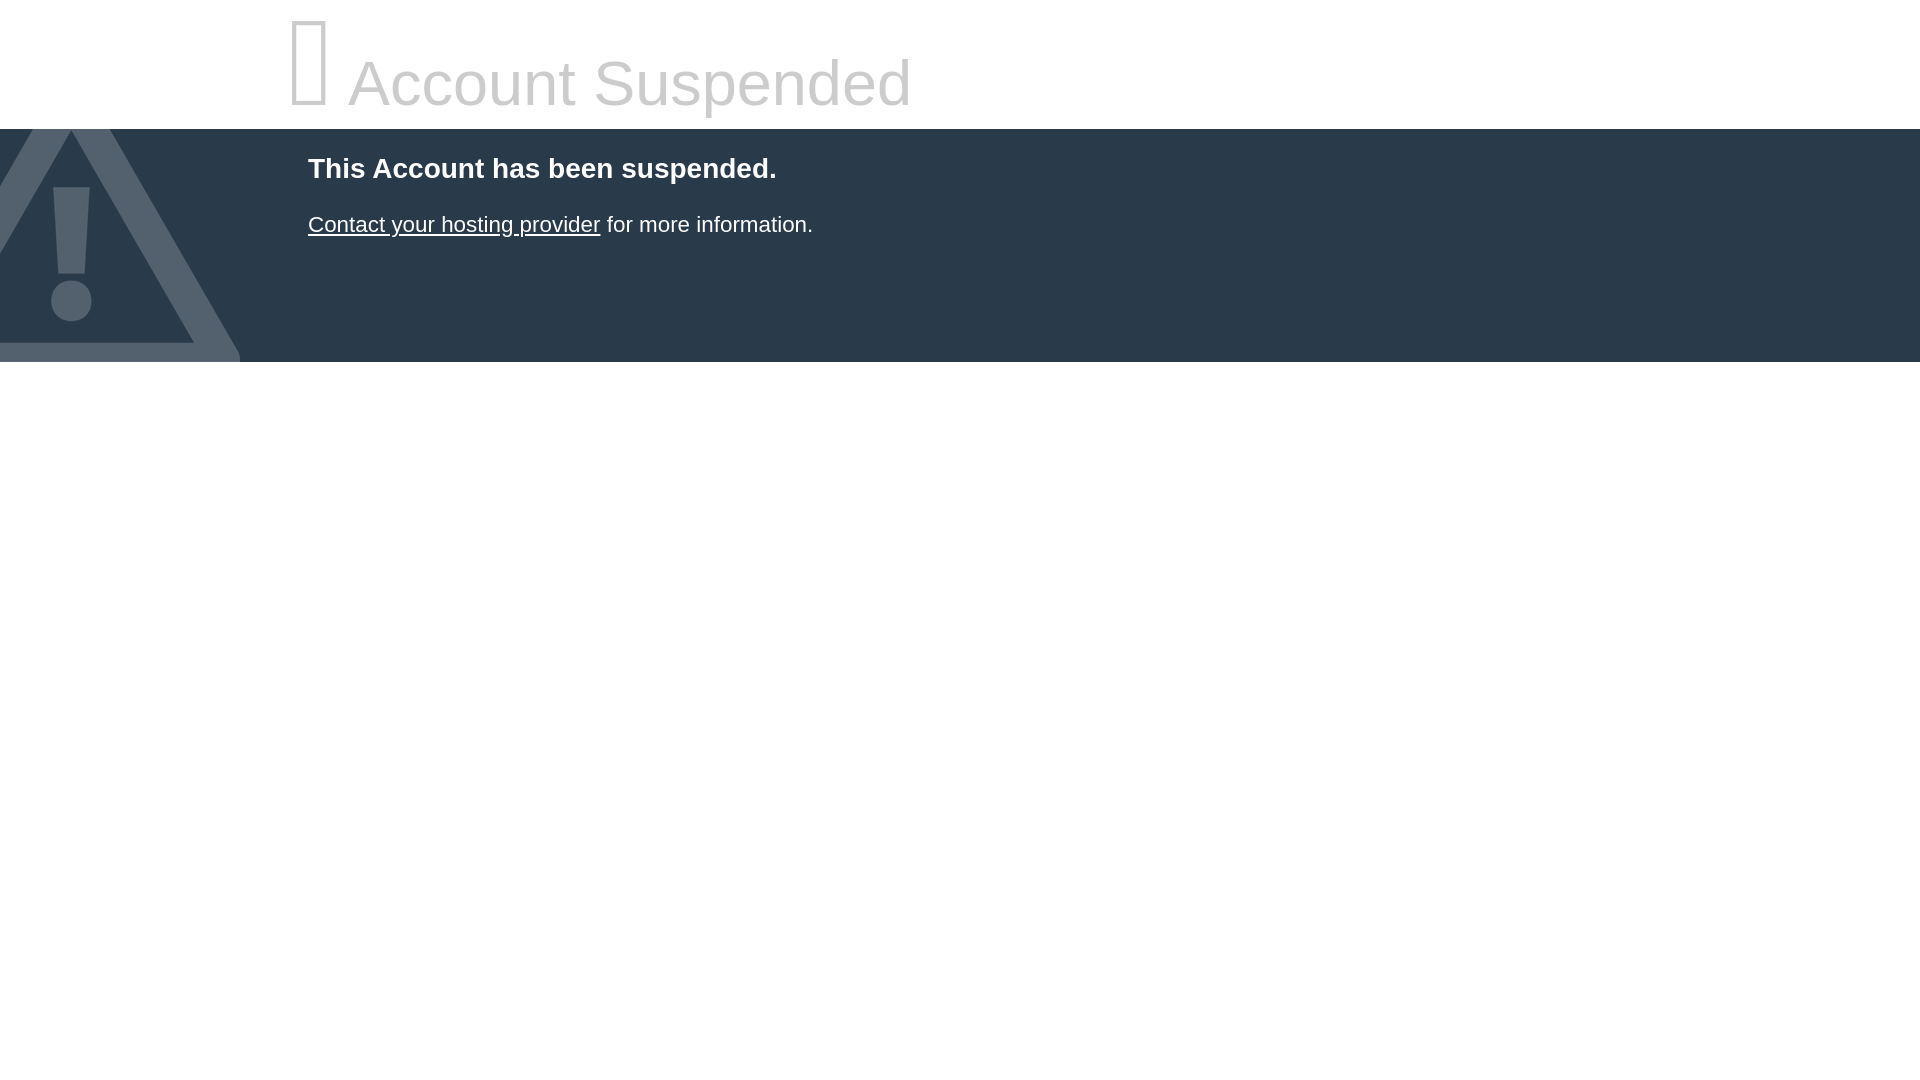 The image size is (1920, 1080). Describe the element at coordinates (453, 224) in the screenshot. I see `Contact your hosting provider` at that location.